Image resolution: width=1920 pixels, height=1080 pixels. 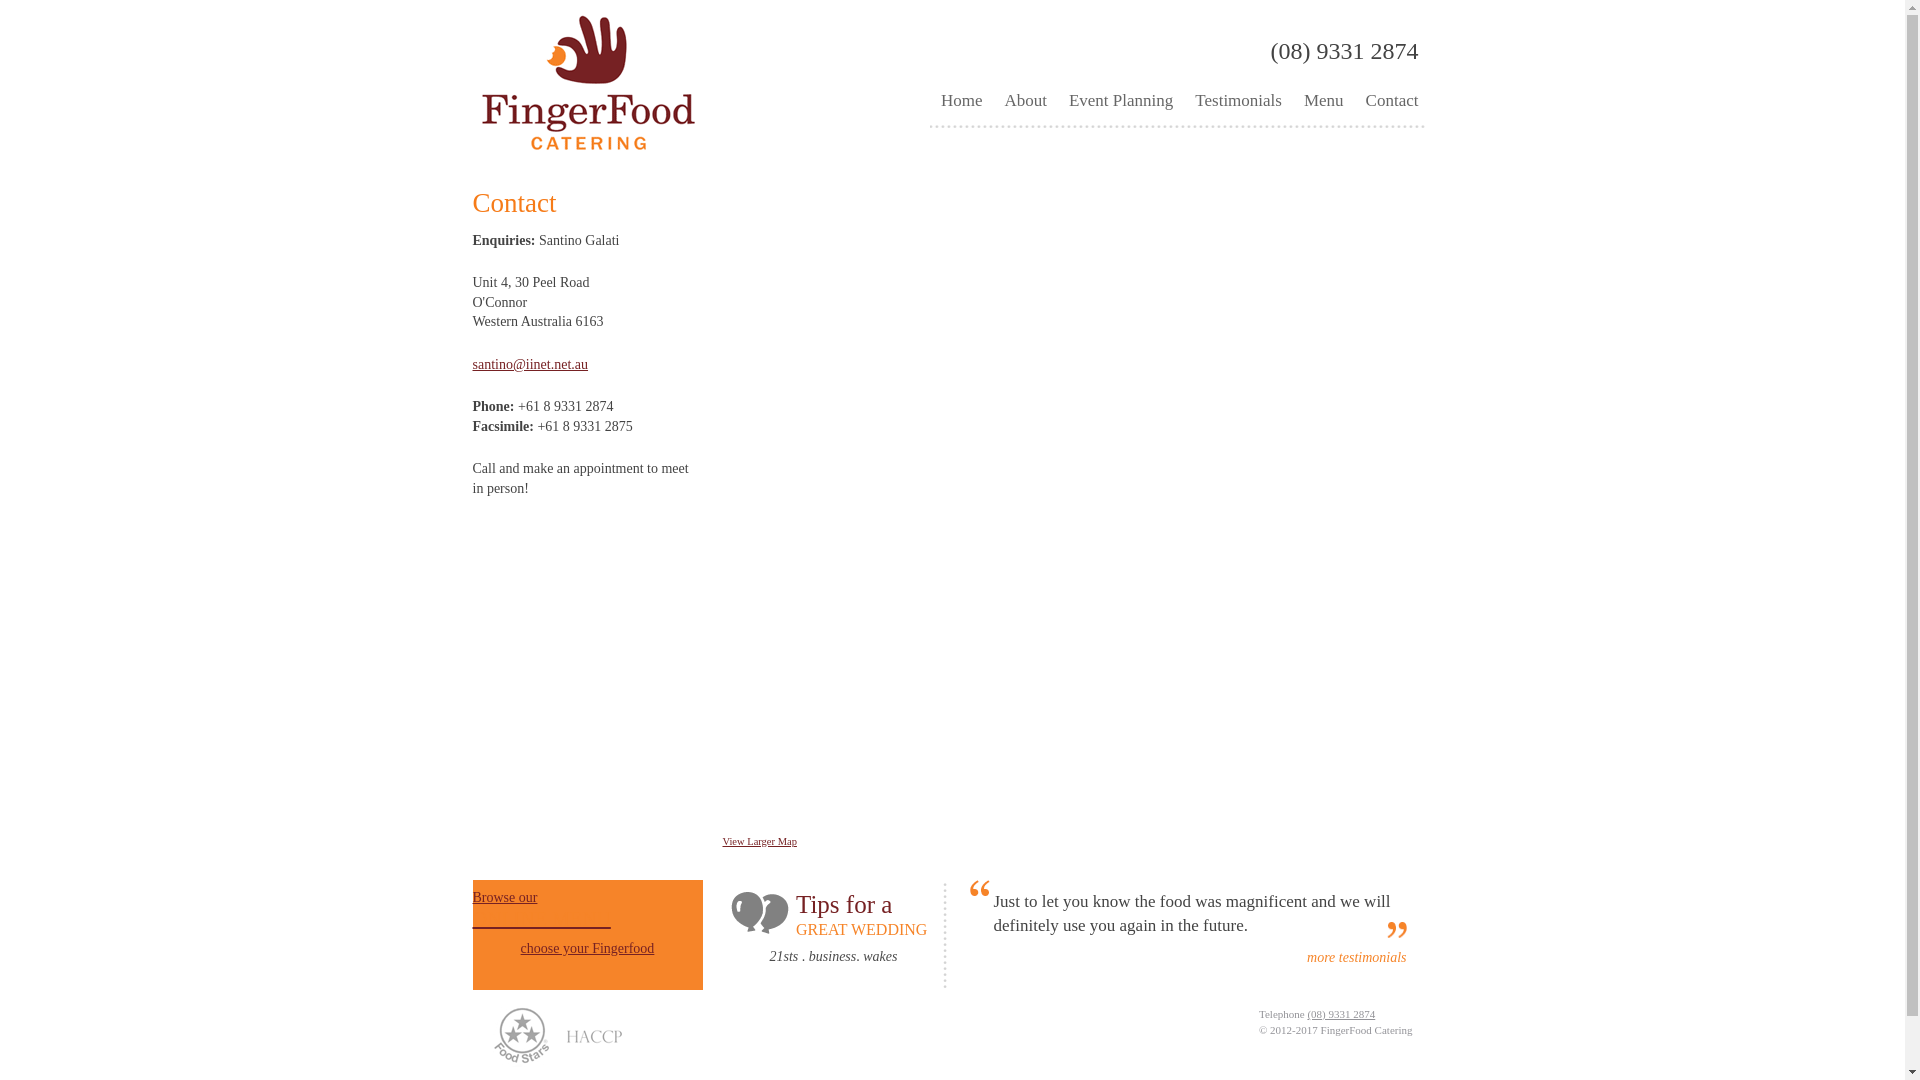 I want to click on Home, so click(x=962, y=101).